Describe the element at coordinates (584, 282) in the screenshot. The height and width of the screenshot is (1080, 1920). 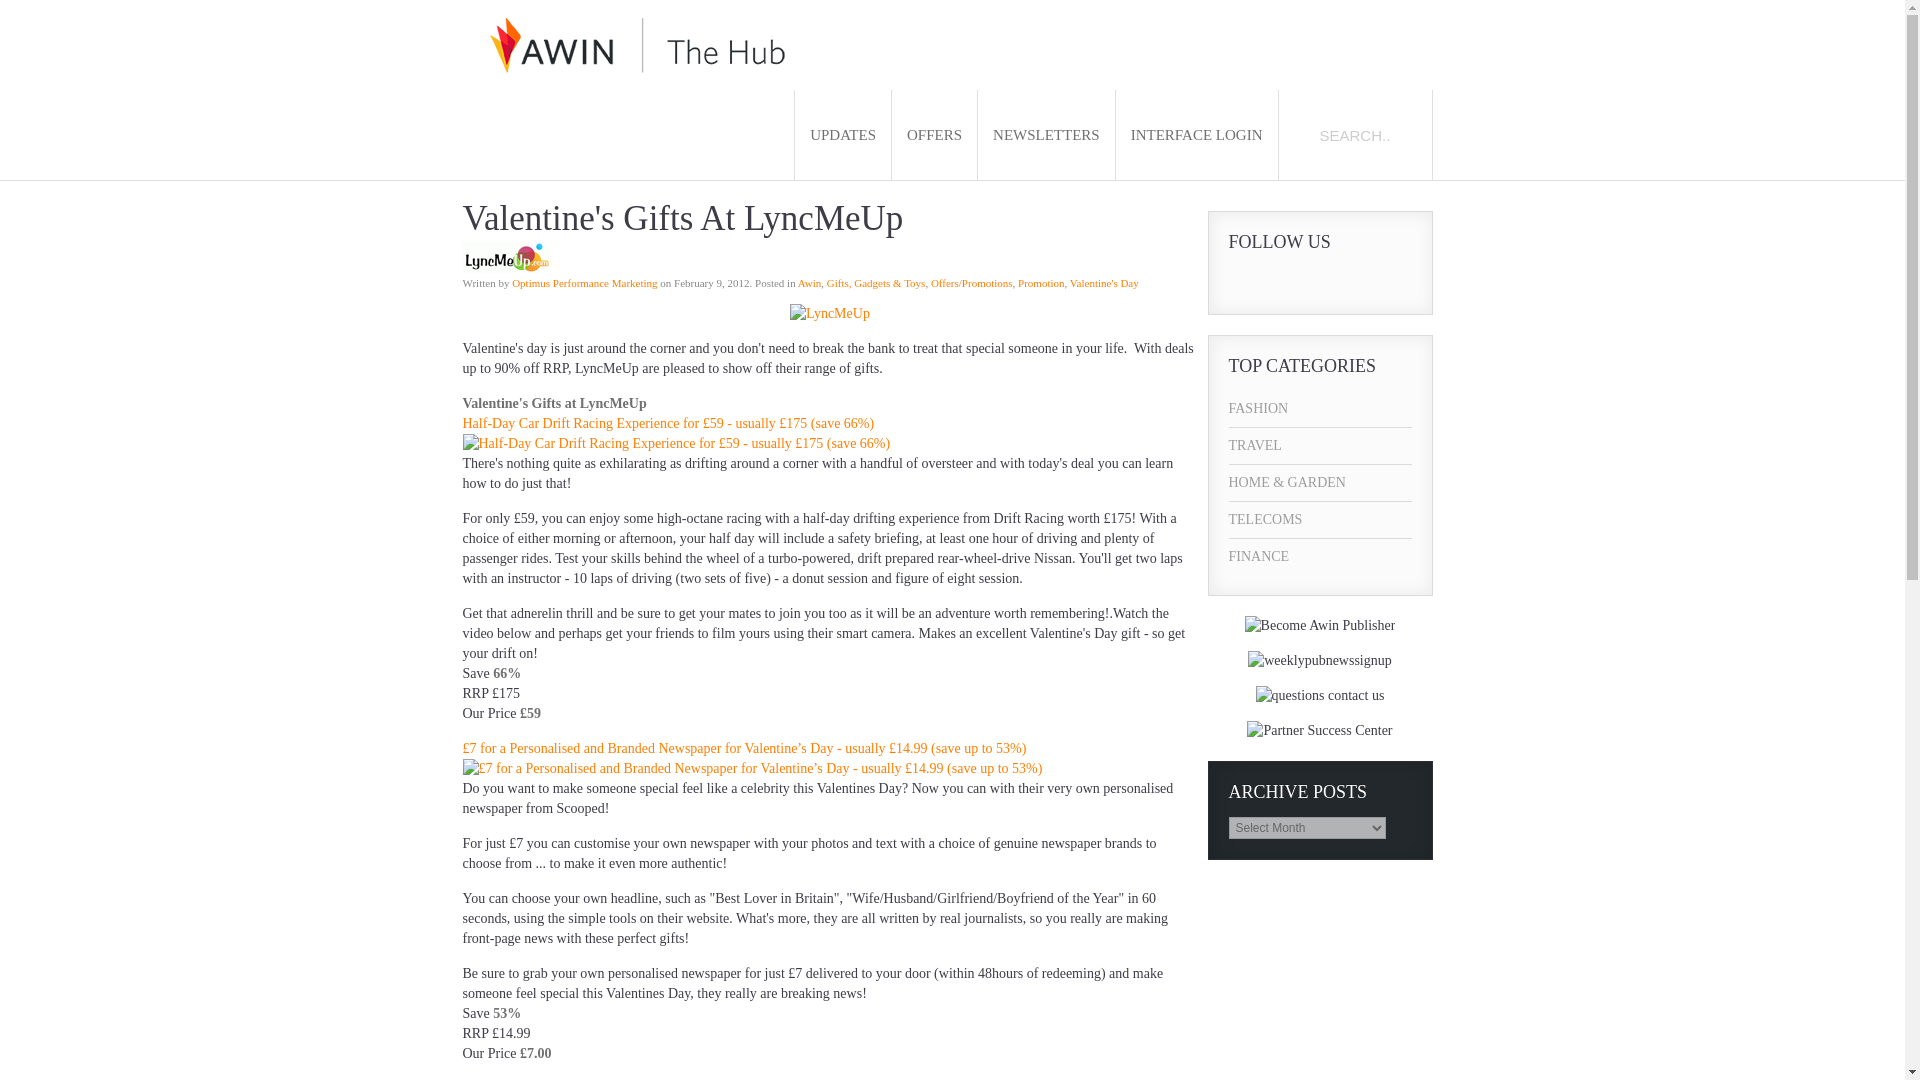
I see `Optimus Performance Marketing` at that location.